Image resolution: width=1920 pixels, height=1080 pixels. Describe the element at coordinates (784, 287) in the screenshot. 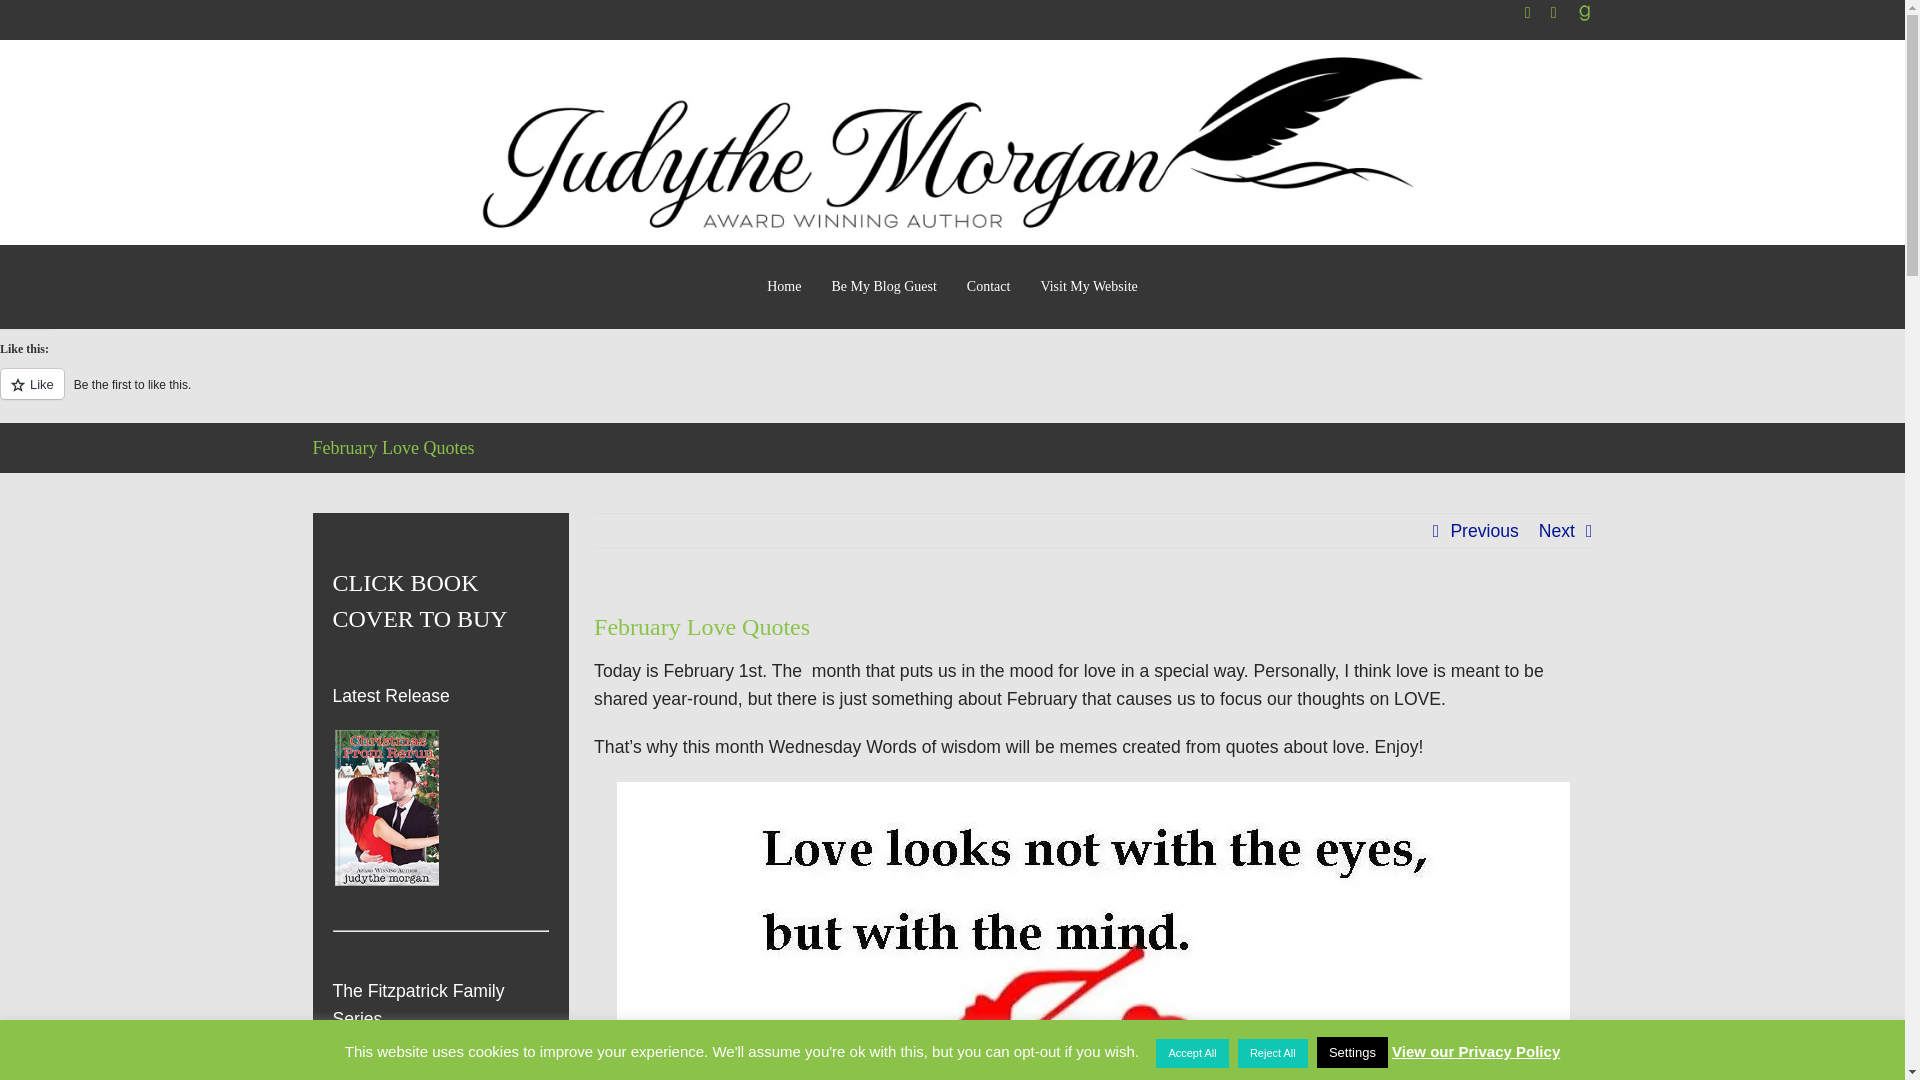

I see `Home` at that location.